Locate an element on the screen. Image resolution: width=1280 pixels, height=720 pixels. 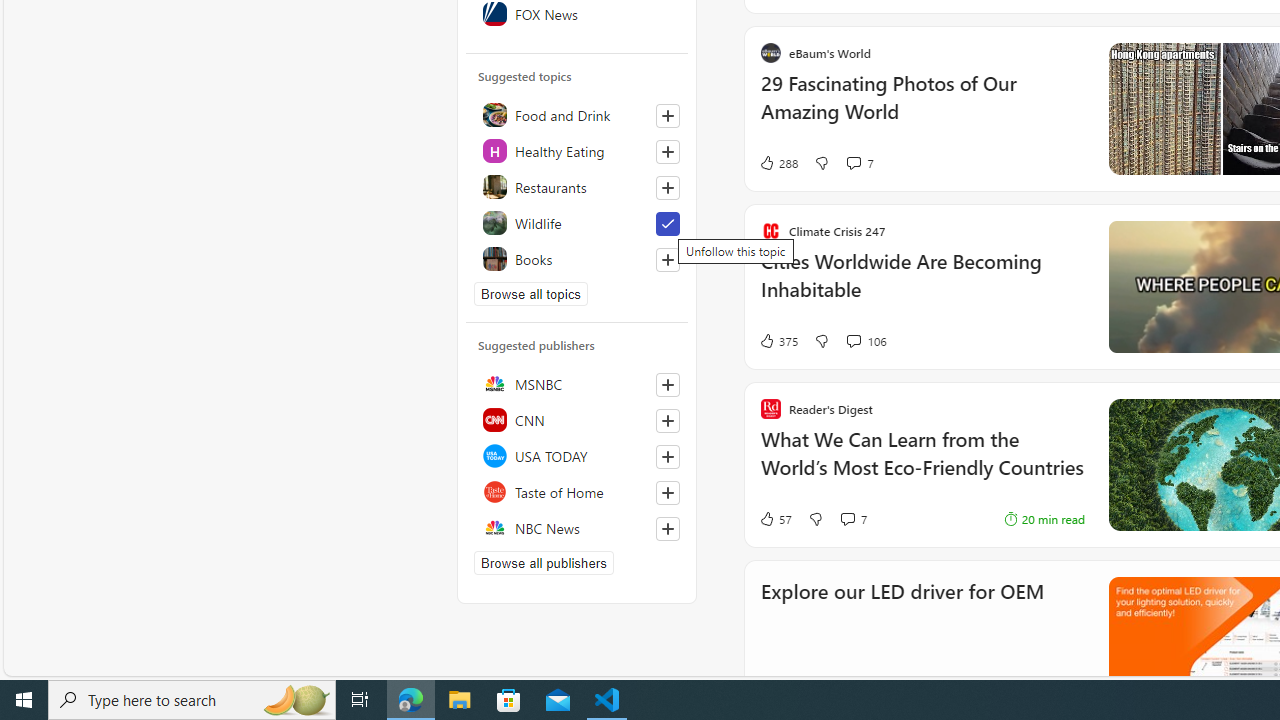
Wildlife is located at coordinates (577, 222).